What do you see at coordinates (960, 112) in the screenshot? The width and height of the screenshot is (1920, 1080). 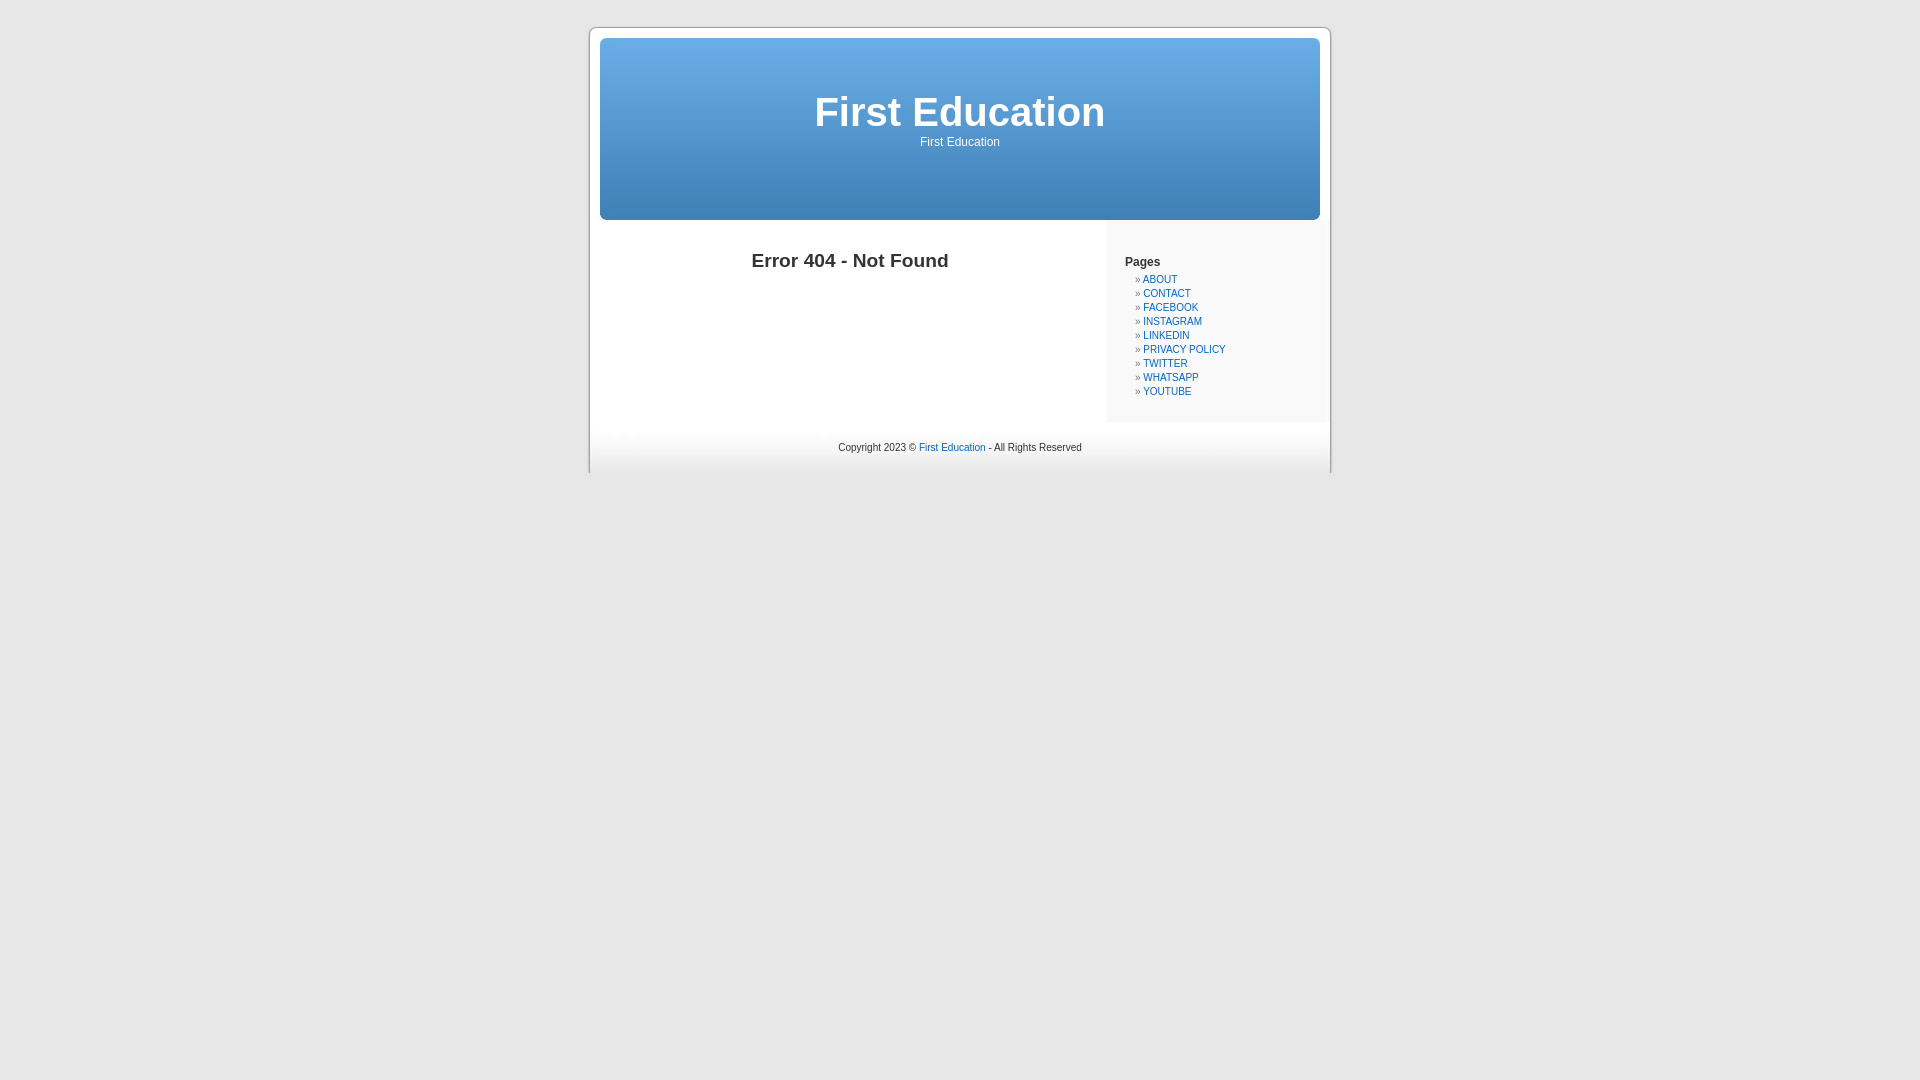 I see `First Education` at bounding box center [960, 112].